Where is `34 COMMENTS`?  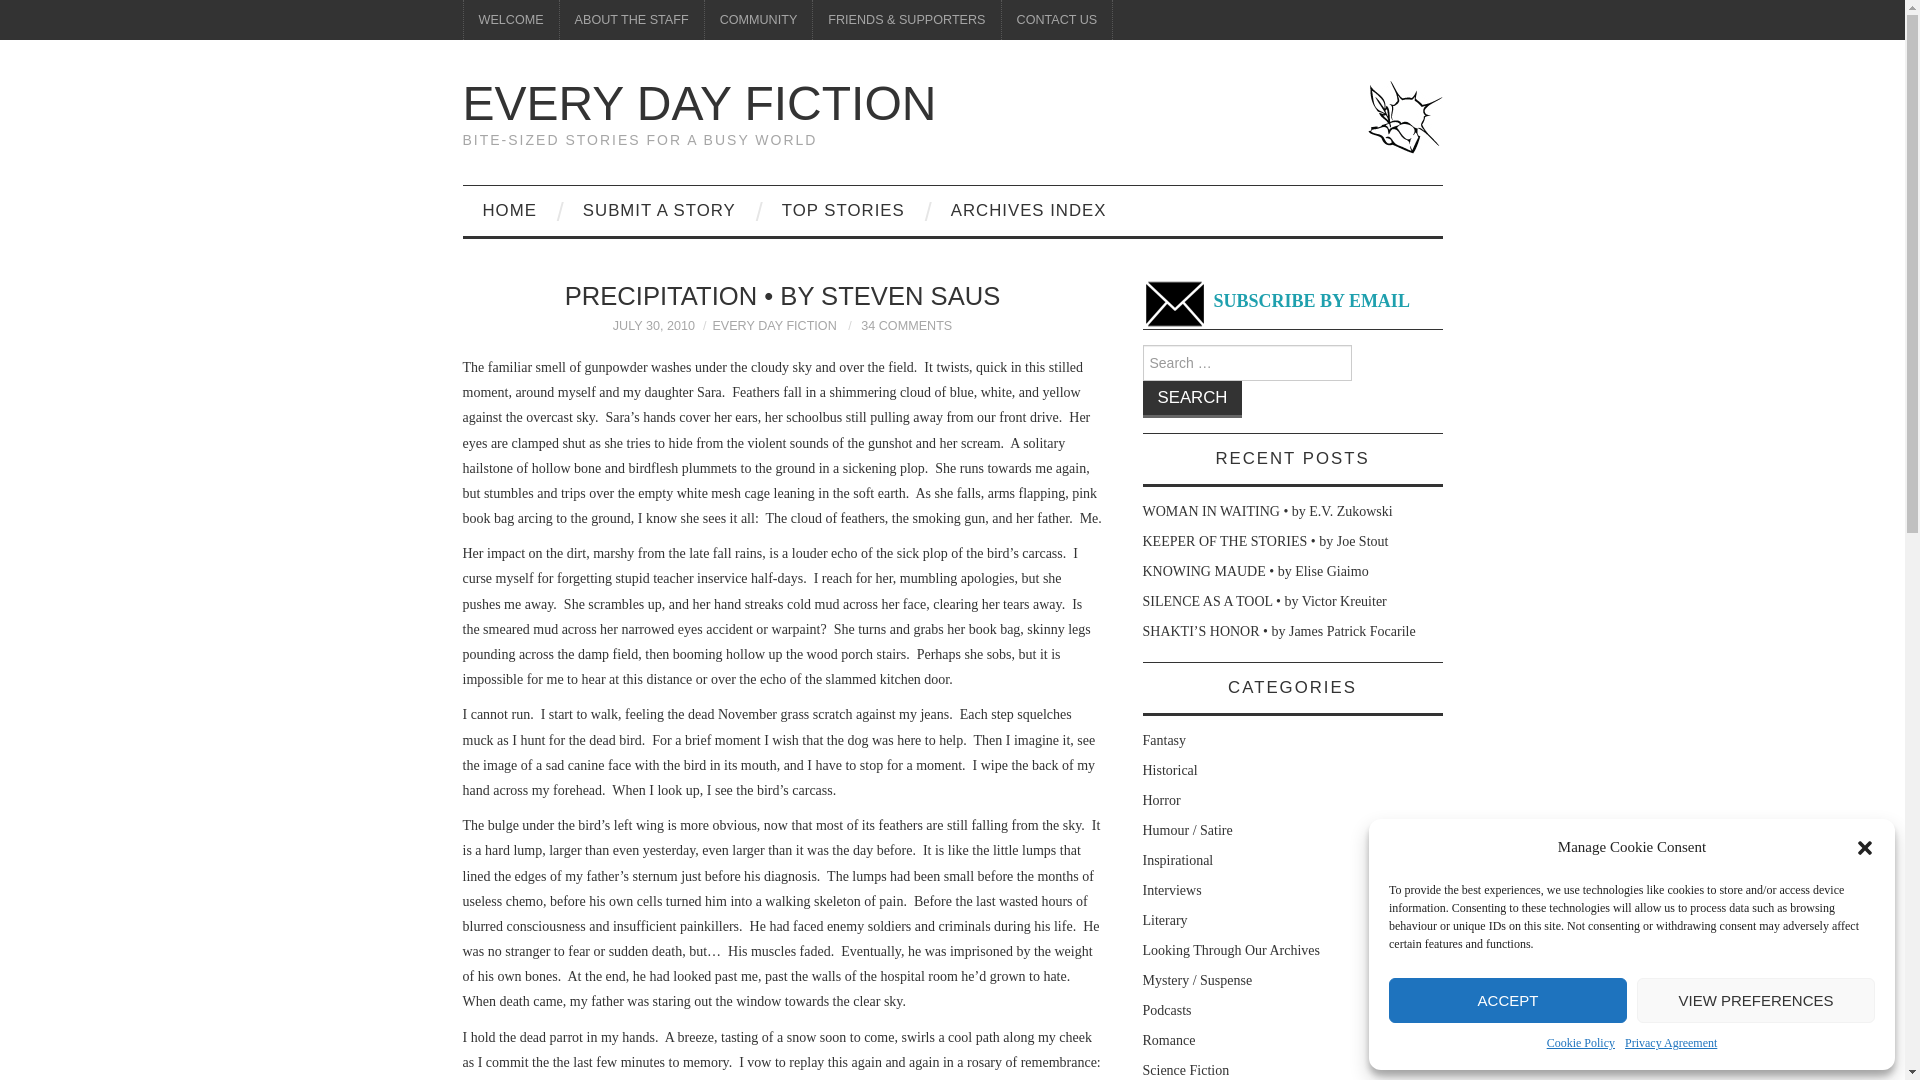
34 COMMENTS is located at coordinates (906, 325).